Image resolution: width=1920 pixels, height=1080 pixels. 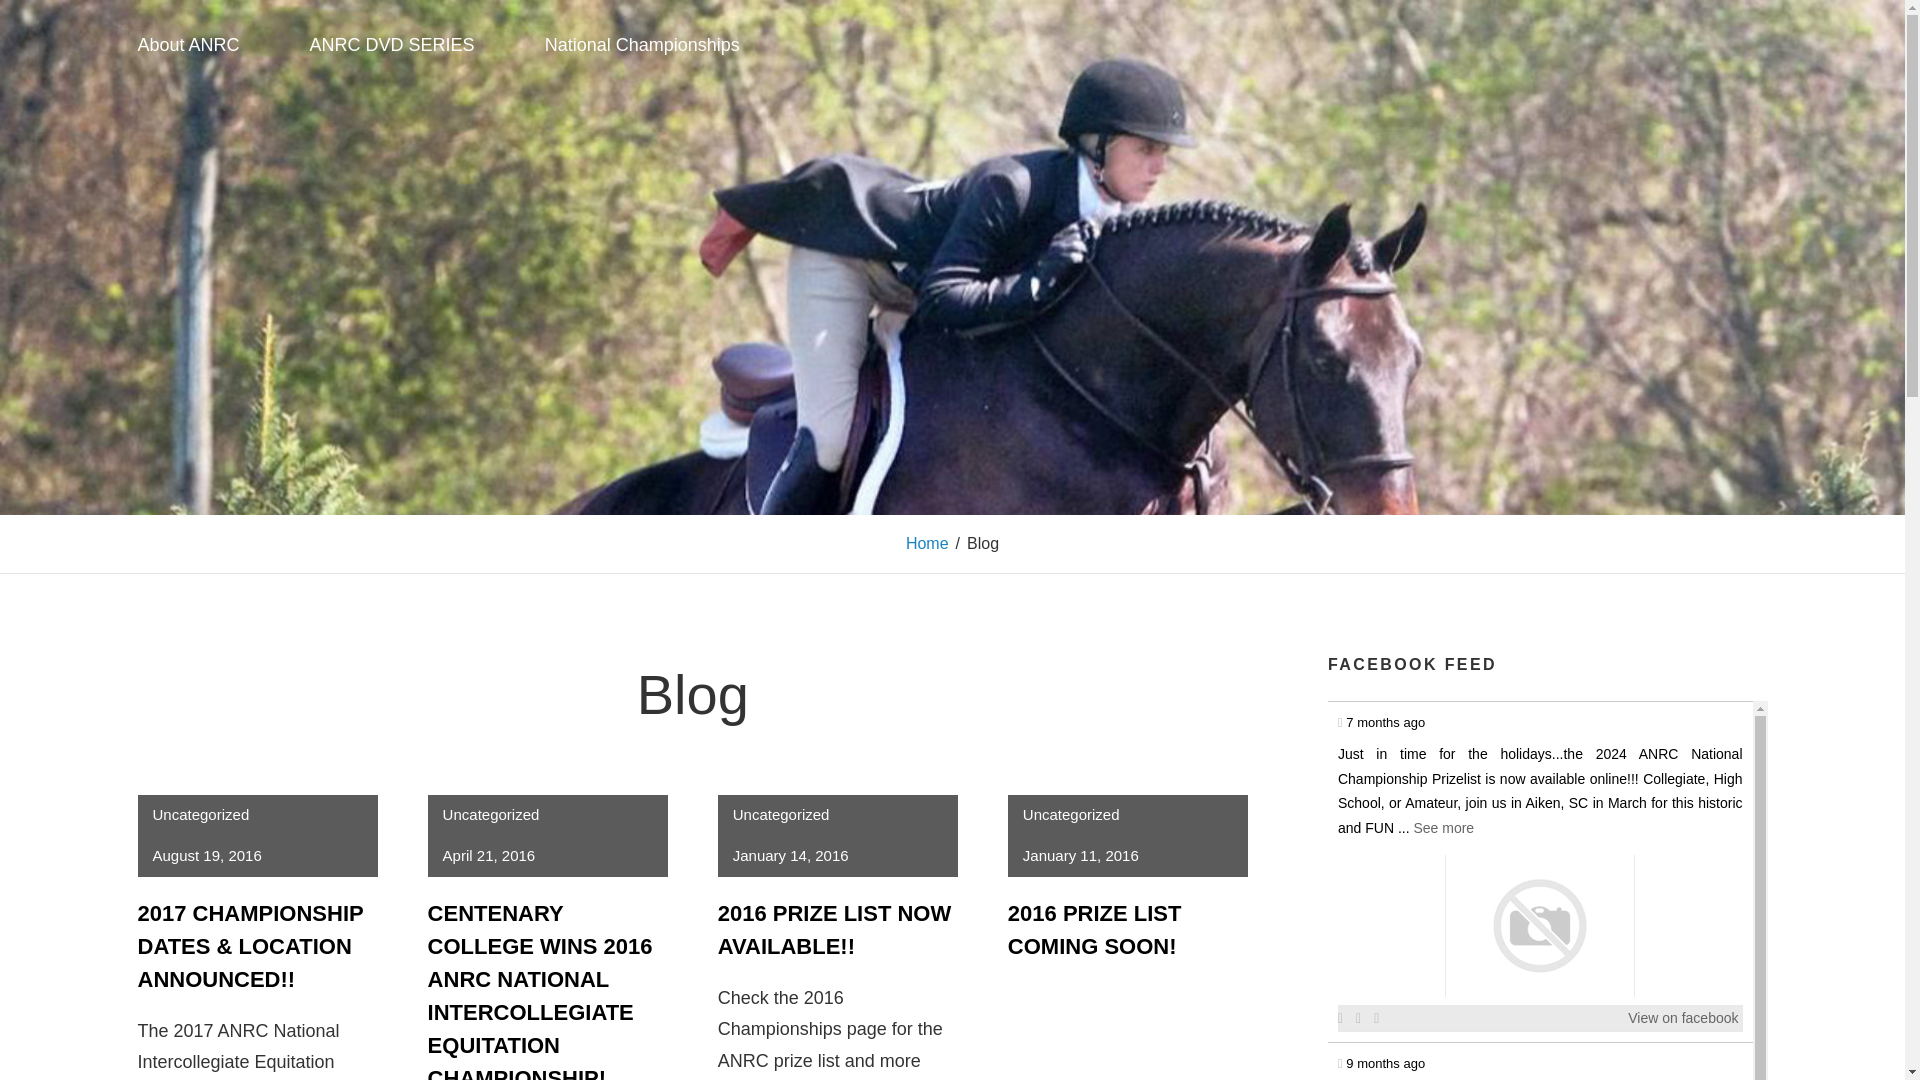 What do you see at coordinates (1682, 1018) in the screenshot?
I see `View on facebook` at bounding box center [1682, 1018].